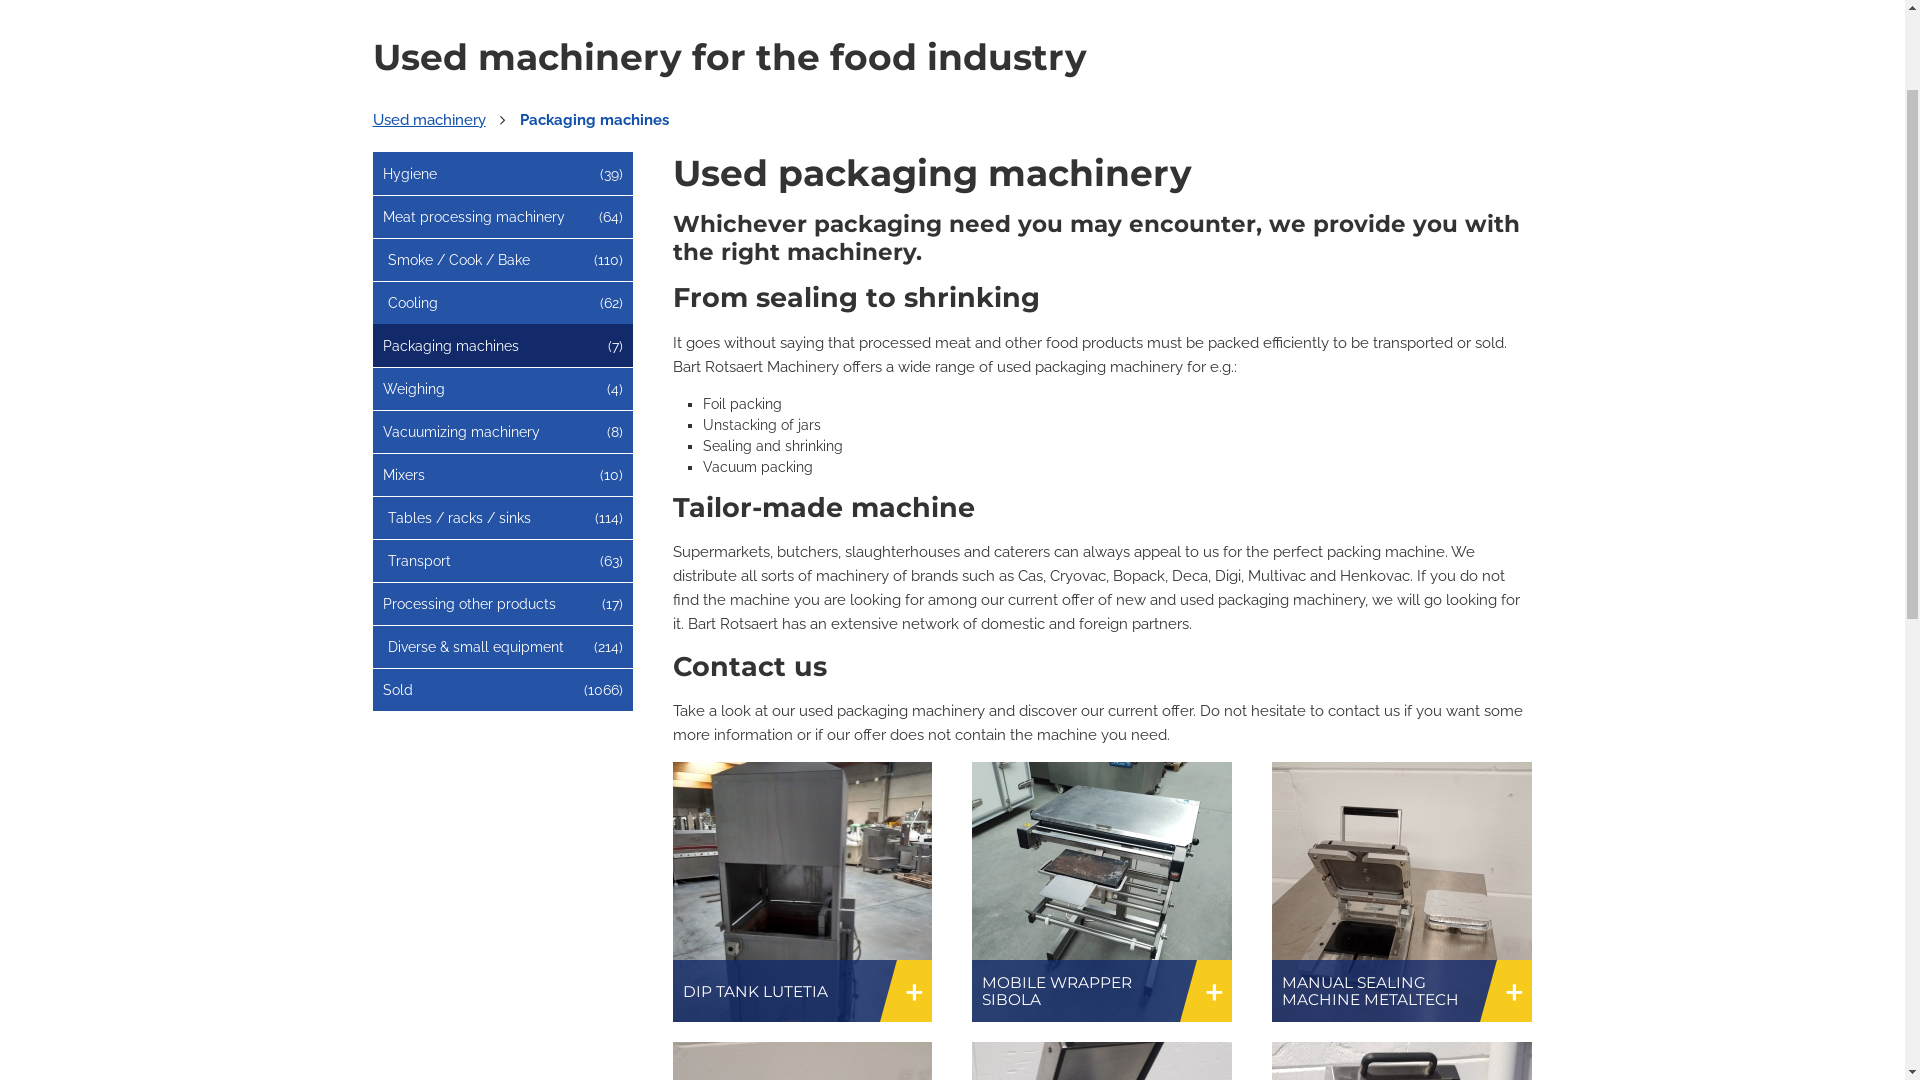 The image size is (1920, 1080). What do you see at coordinates (420, 716) in the screenshot?
I see `Transport
(63)` at bounding box center [420, 716].